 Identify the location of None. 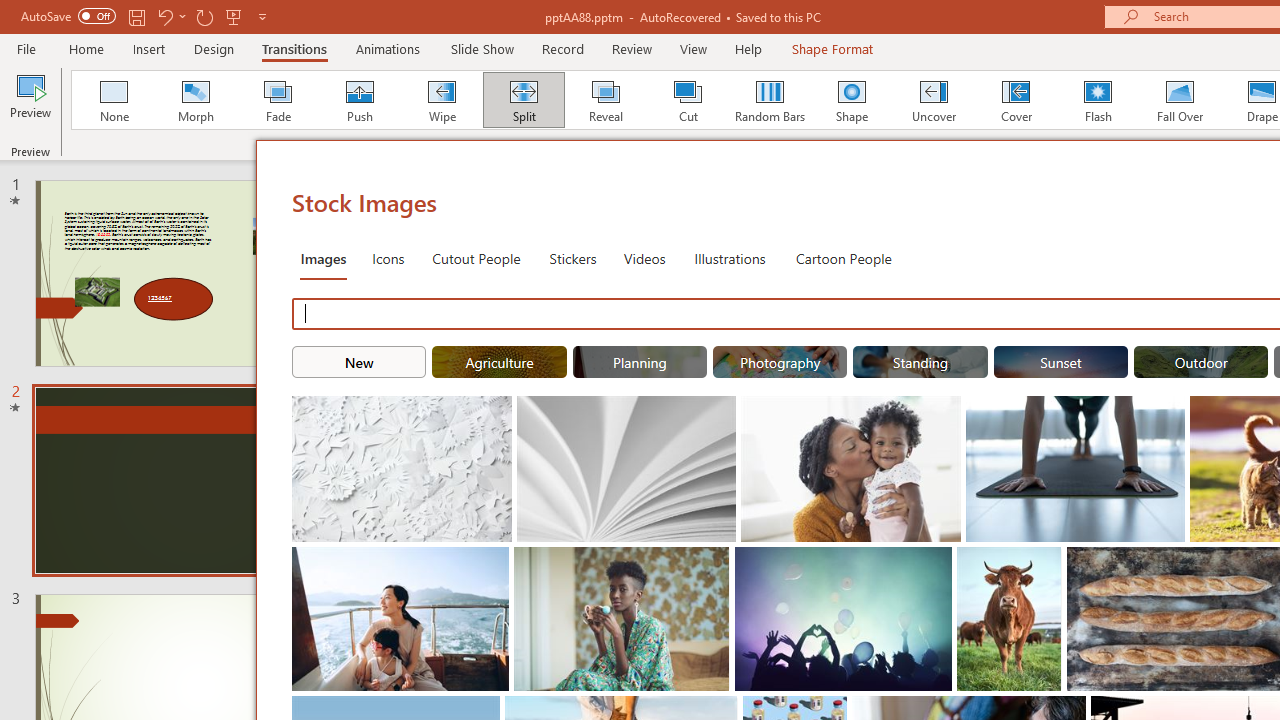
(113, 100).